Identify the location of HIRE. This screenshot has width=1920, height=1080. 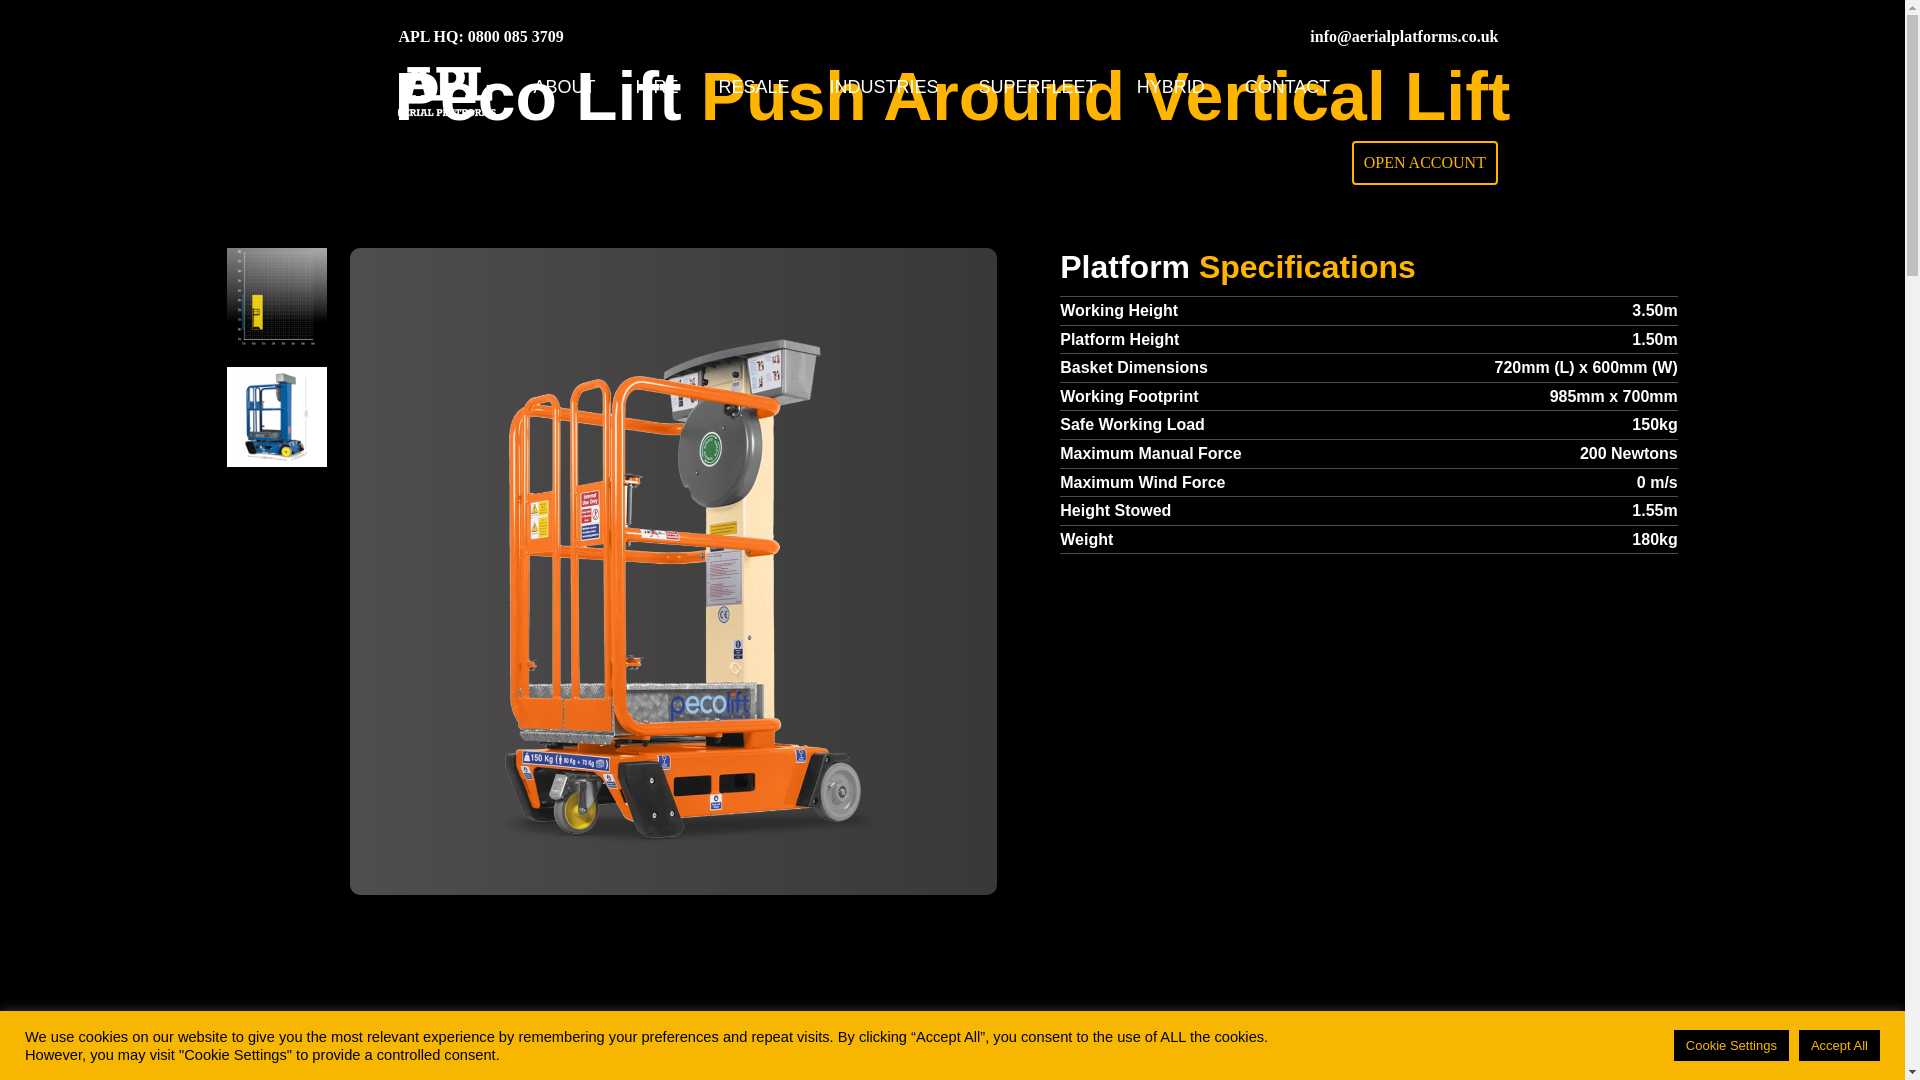
(657, 88).